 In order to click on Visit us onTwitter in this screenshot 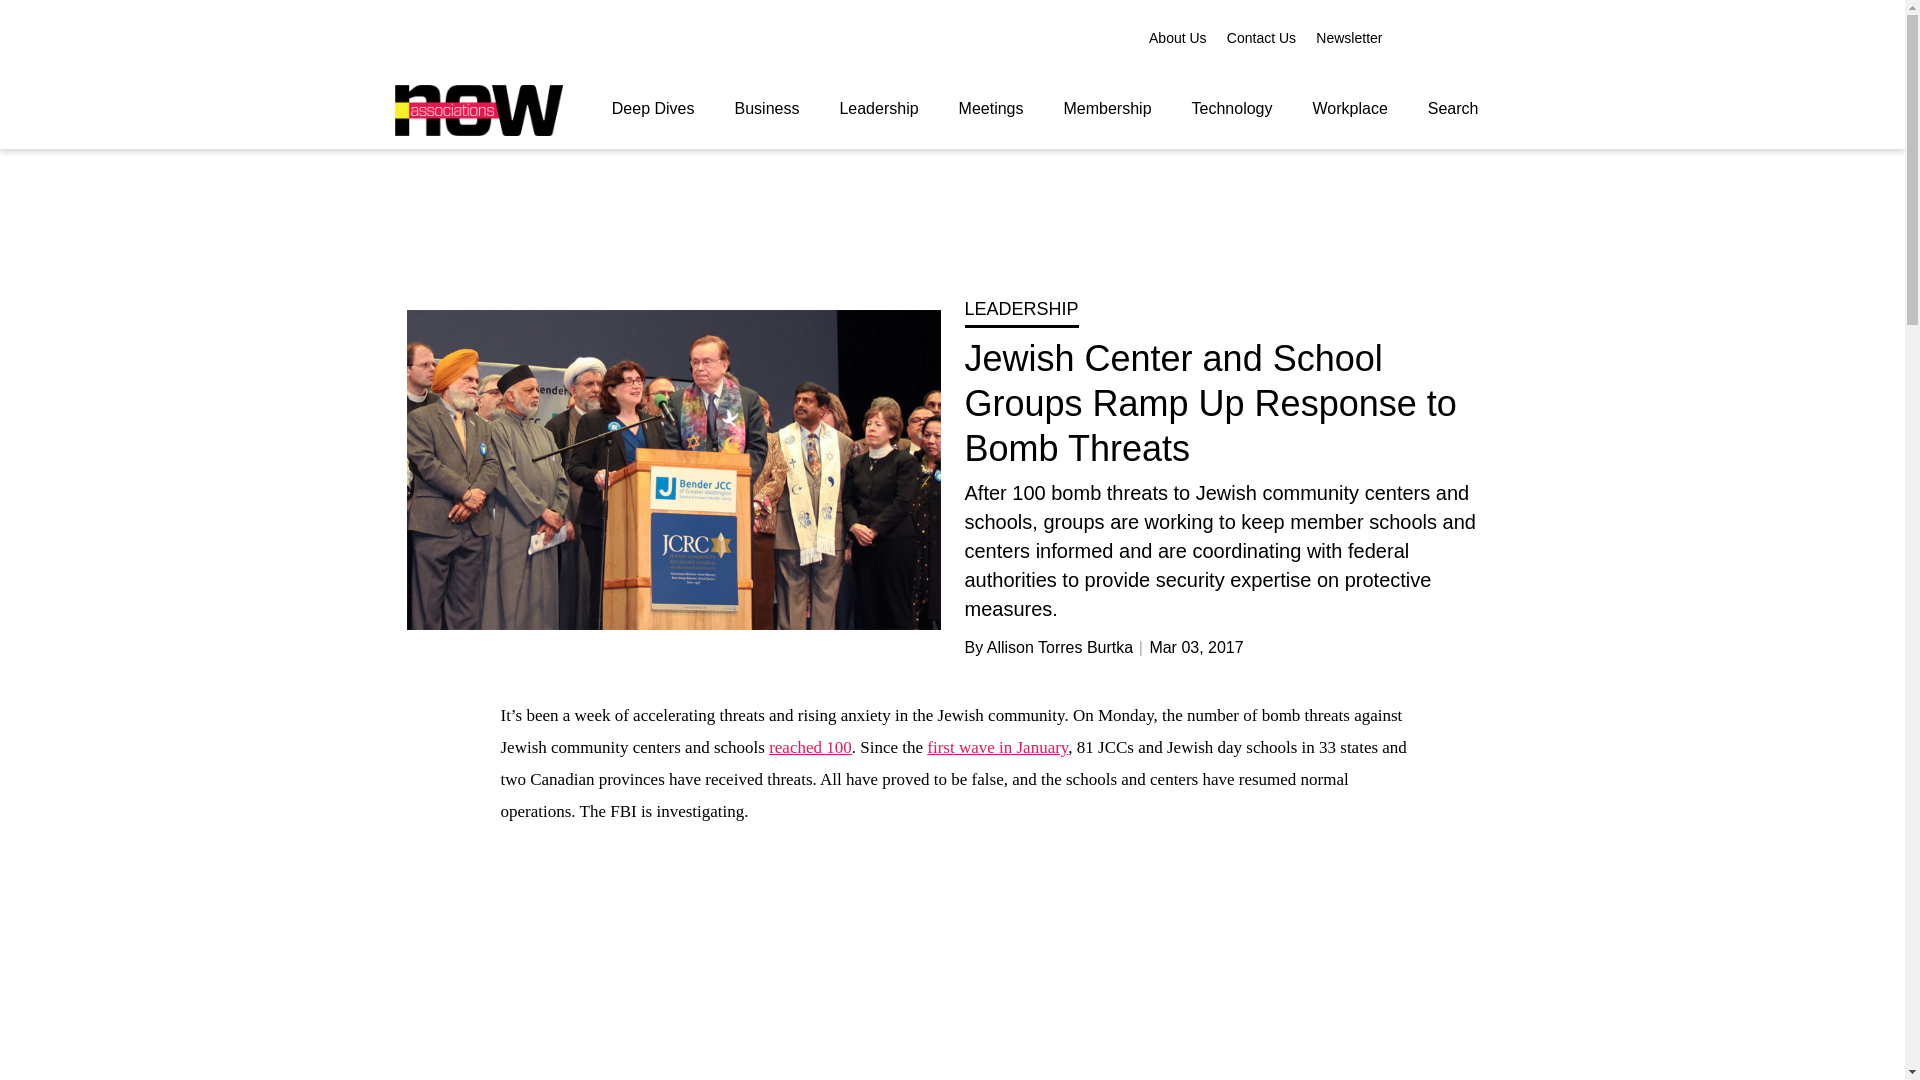, I will do `click(1426, 36)`.